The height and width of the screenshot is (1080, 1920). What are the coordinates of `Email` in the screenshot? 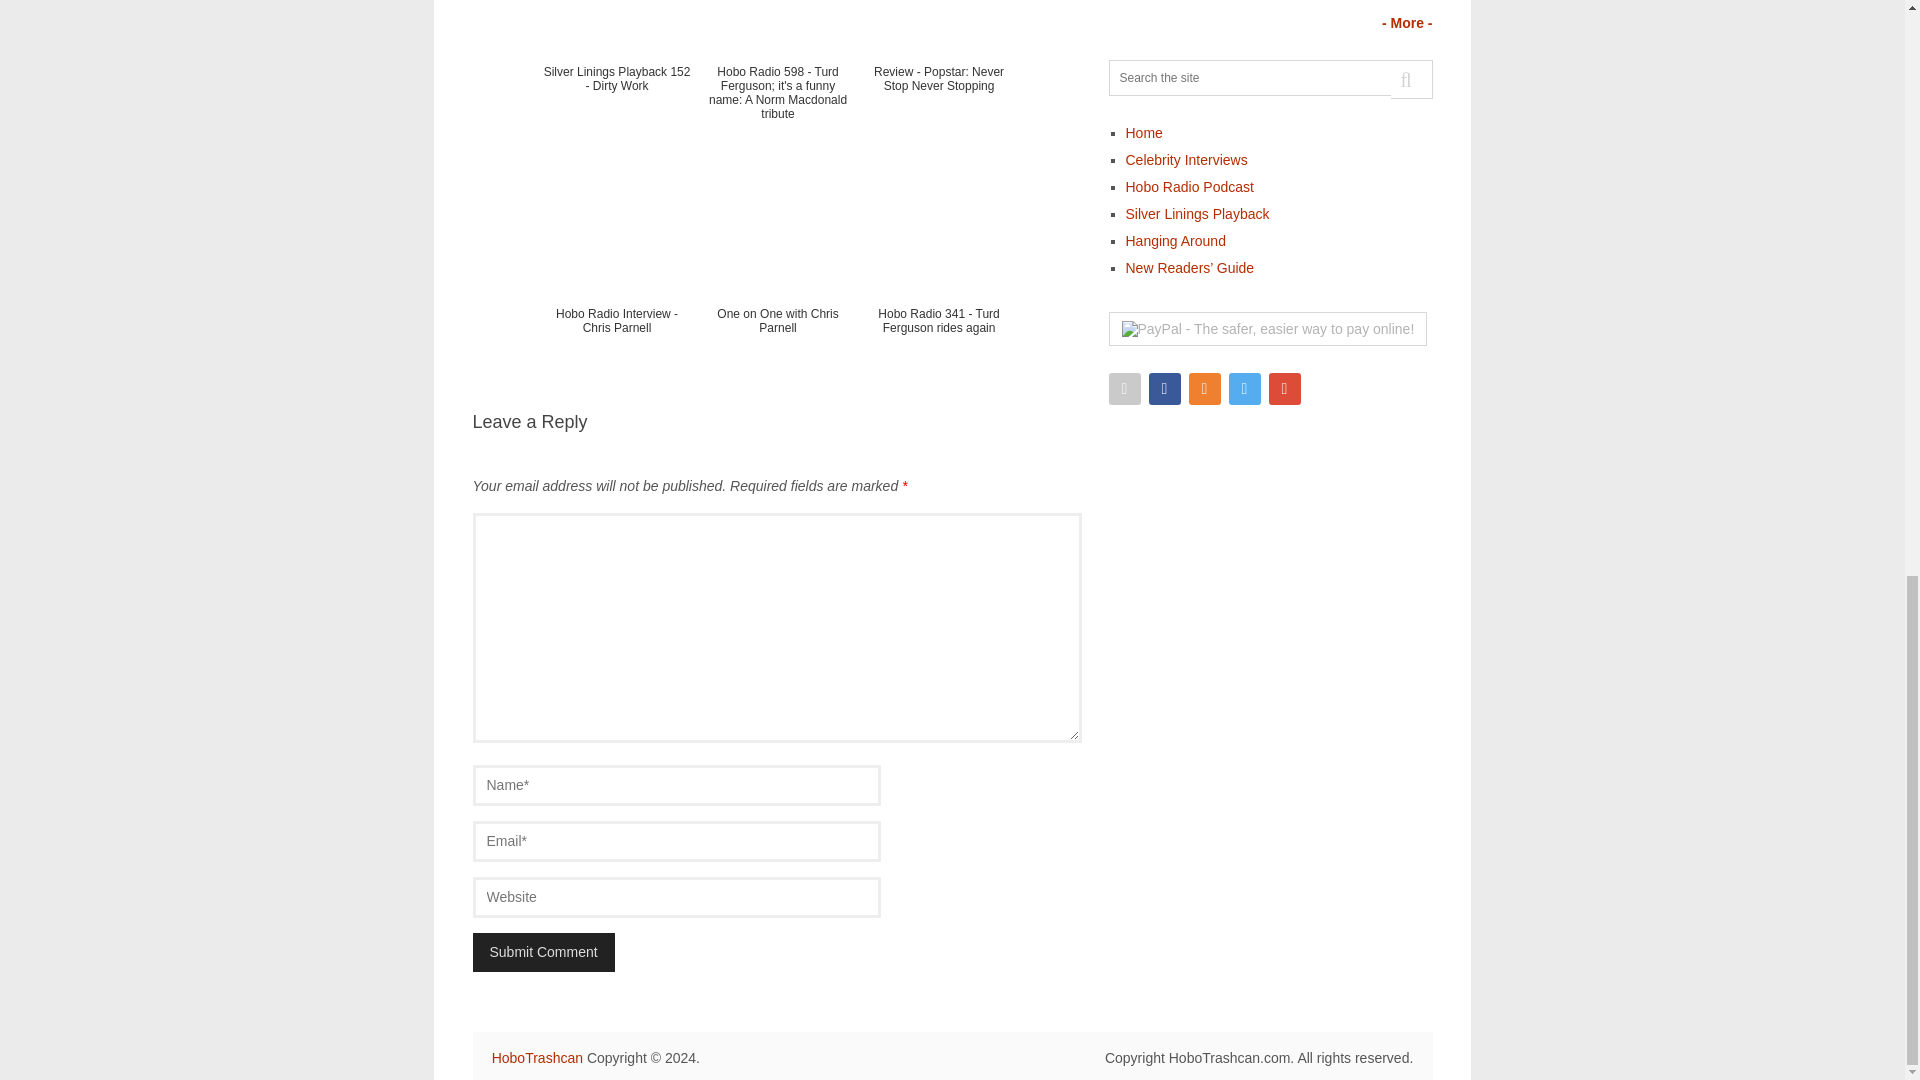 It's located at (1124, 388).